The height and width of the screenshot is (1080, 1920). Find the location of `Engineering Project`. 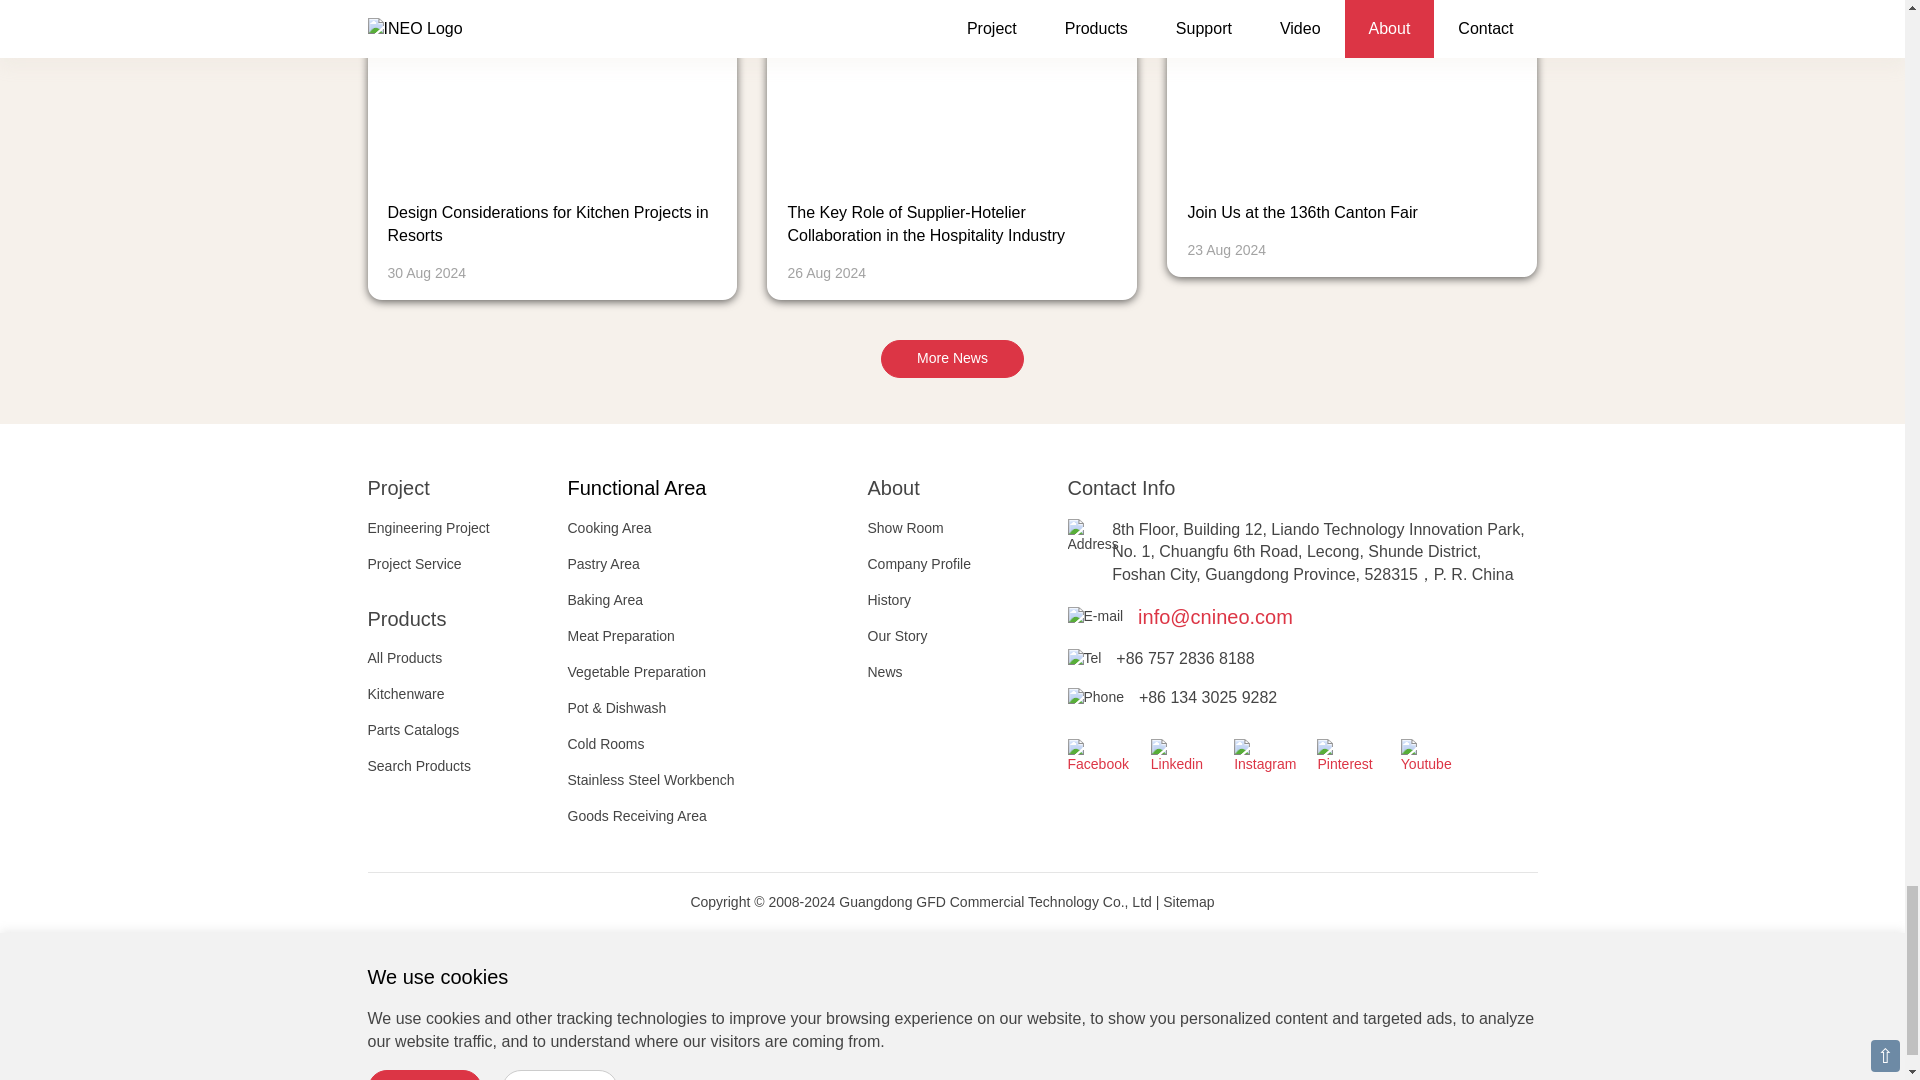

Engineering Project is located at coordinates (428, 527).